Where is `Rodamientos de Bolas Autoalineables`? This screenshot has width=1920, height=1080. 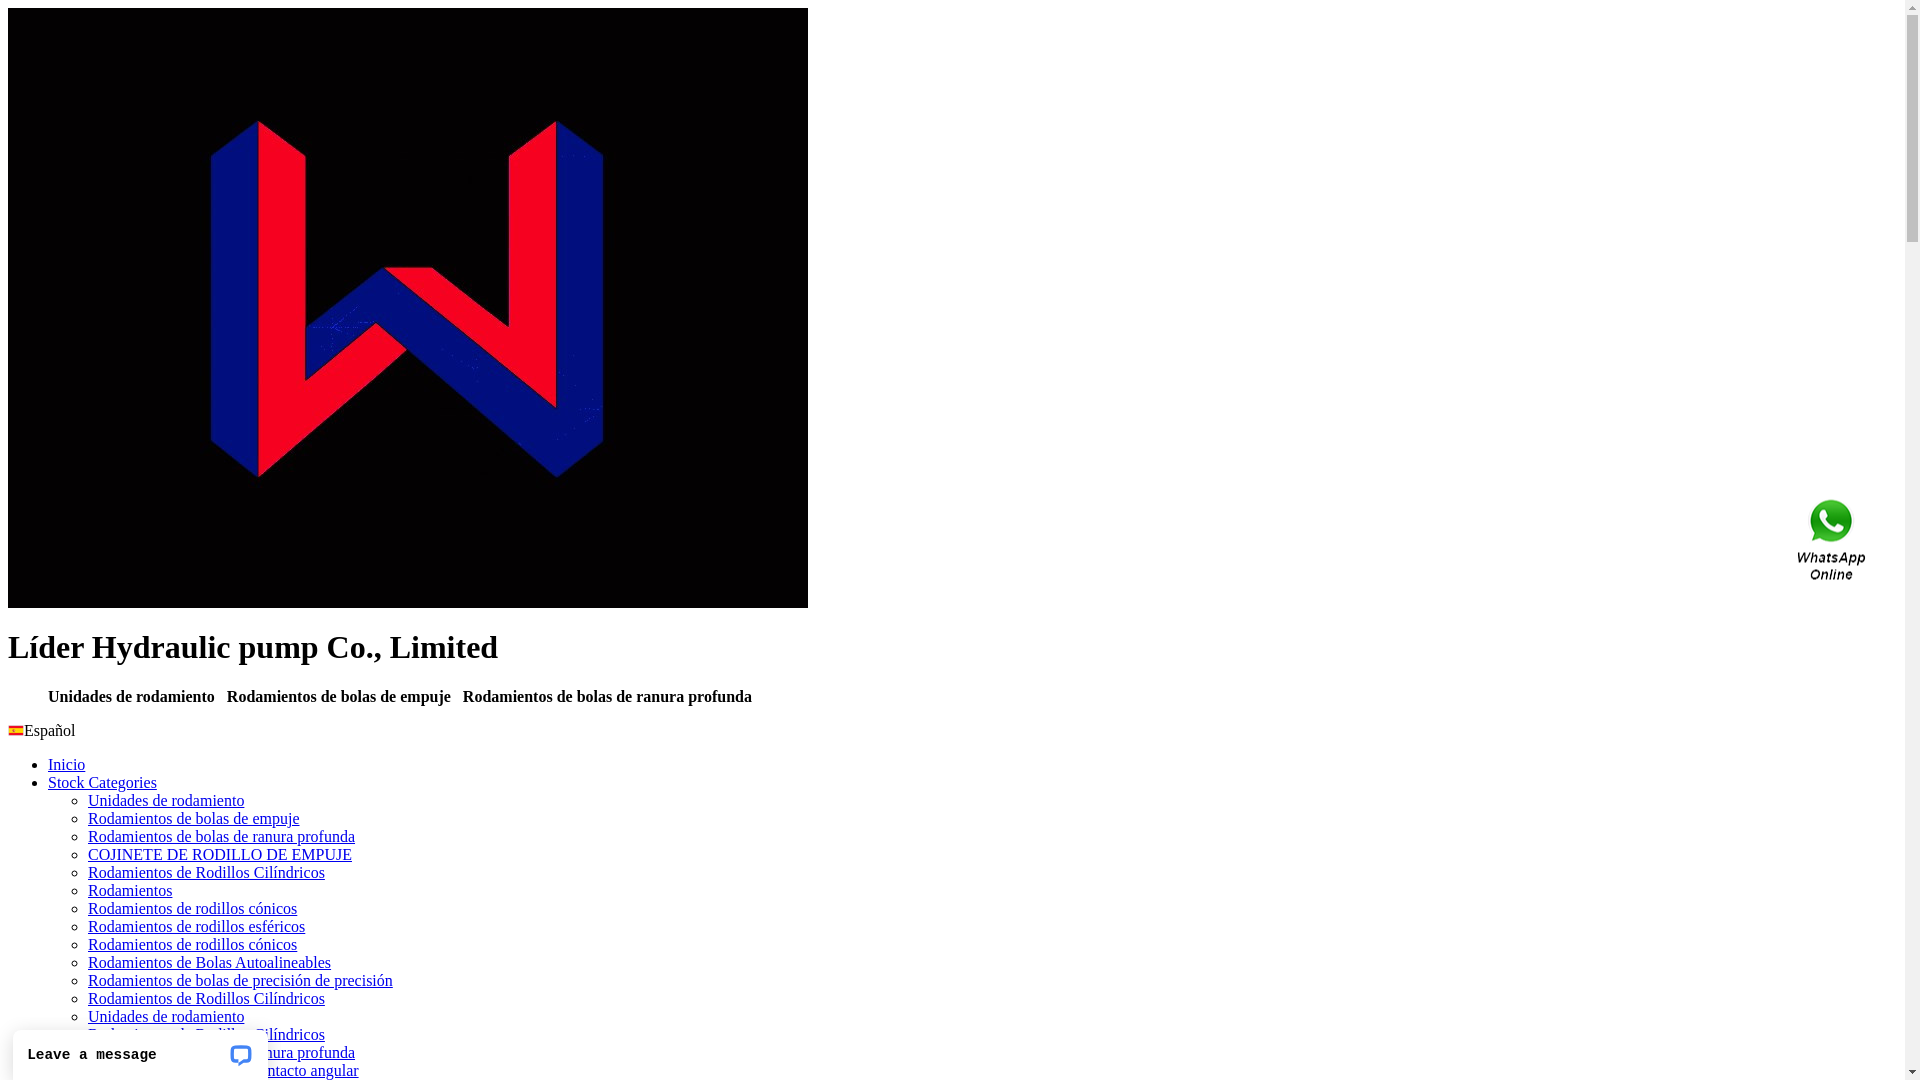 Rodamientos de Bolas Autoalineables is located at coordinates (210, 962).